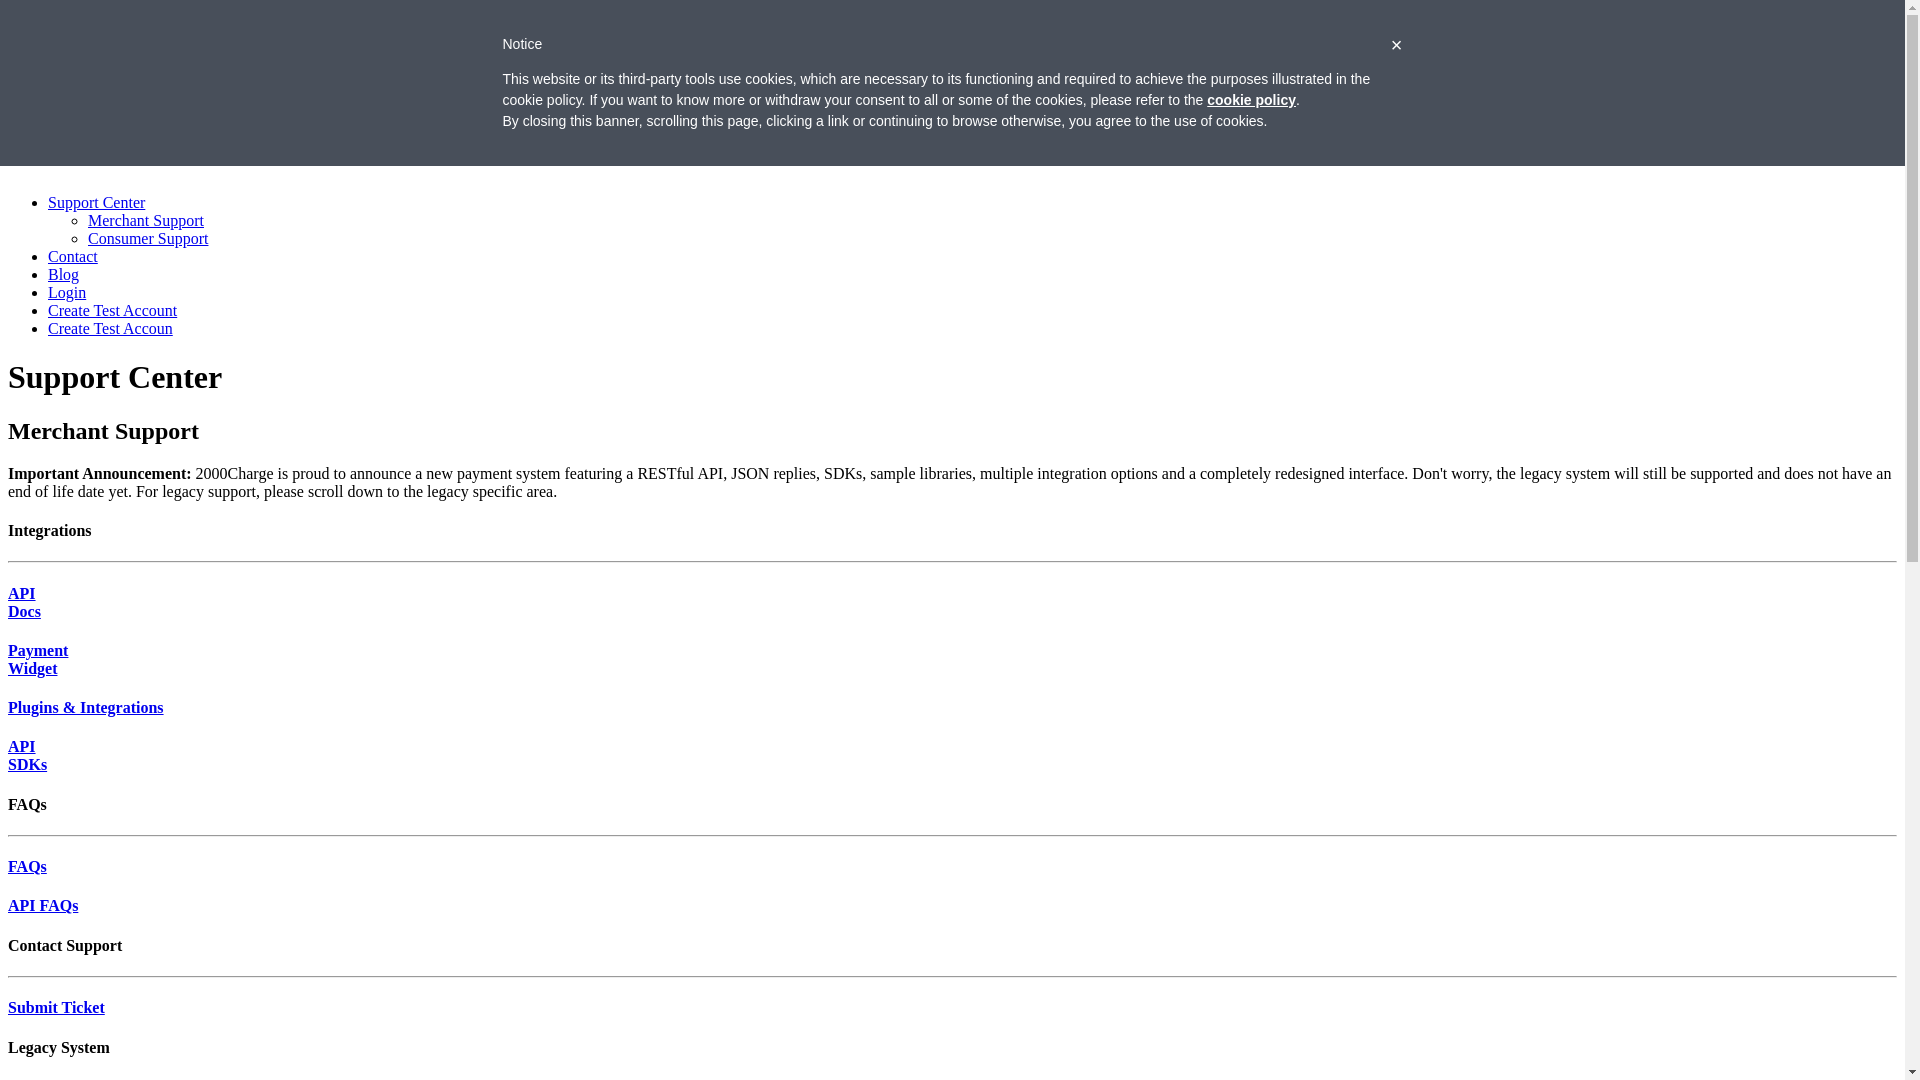  I want to click on Features, so click(75, 42).